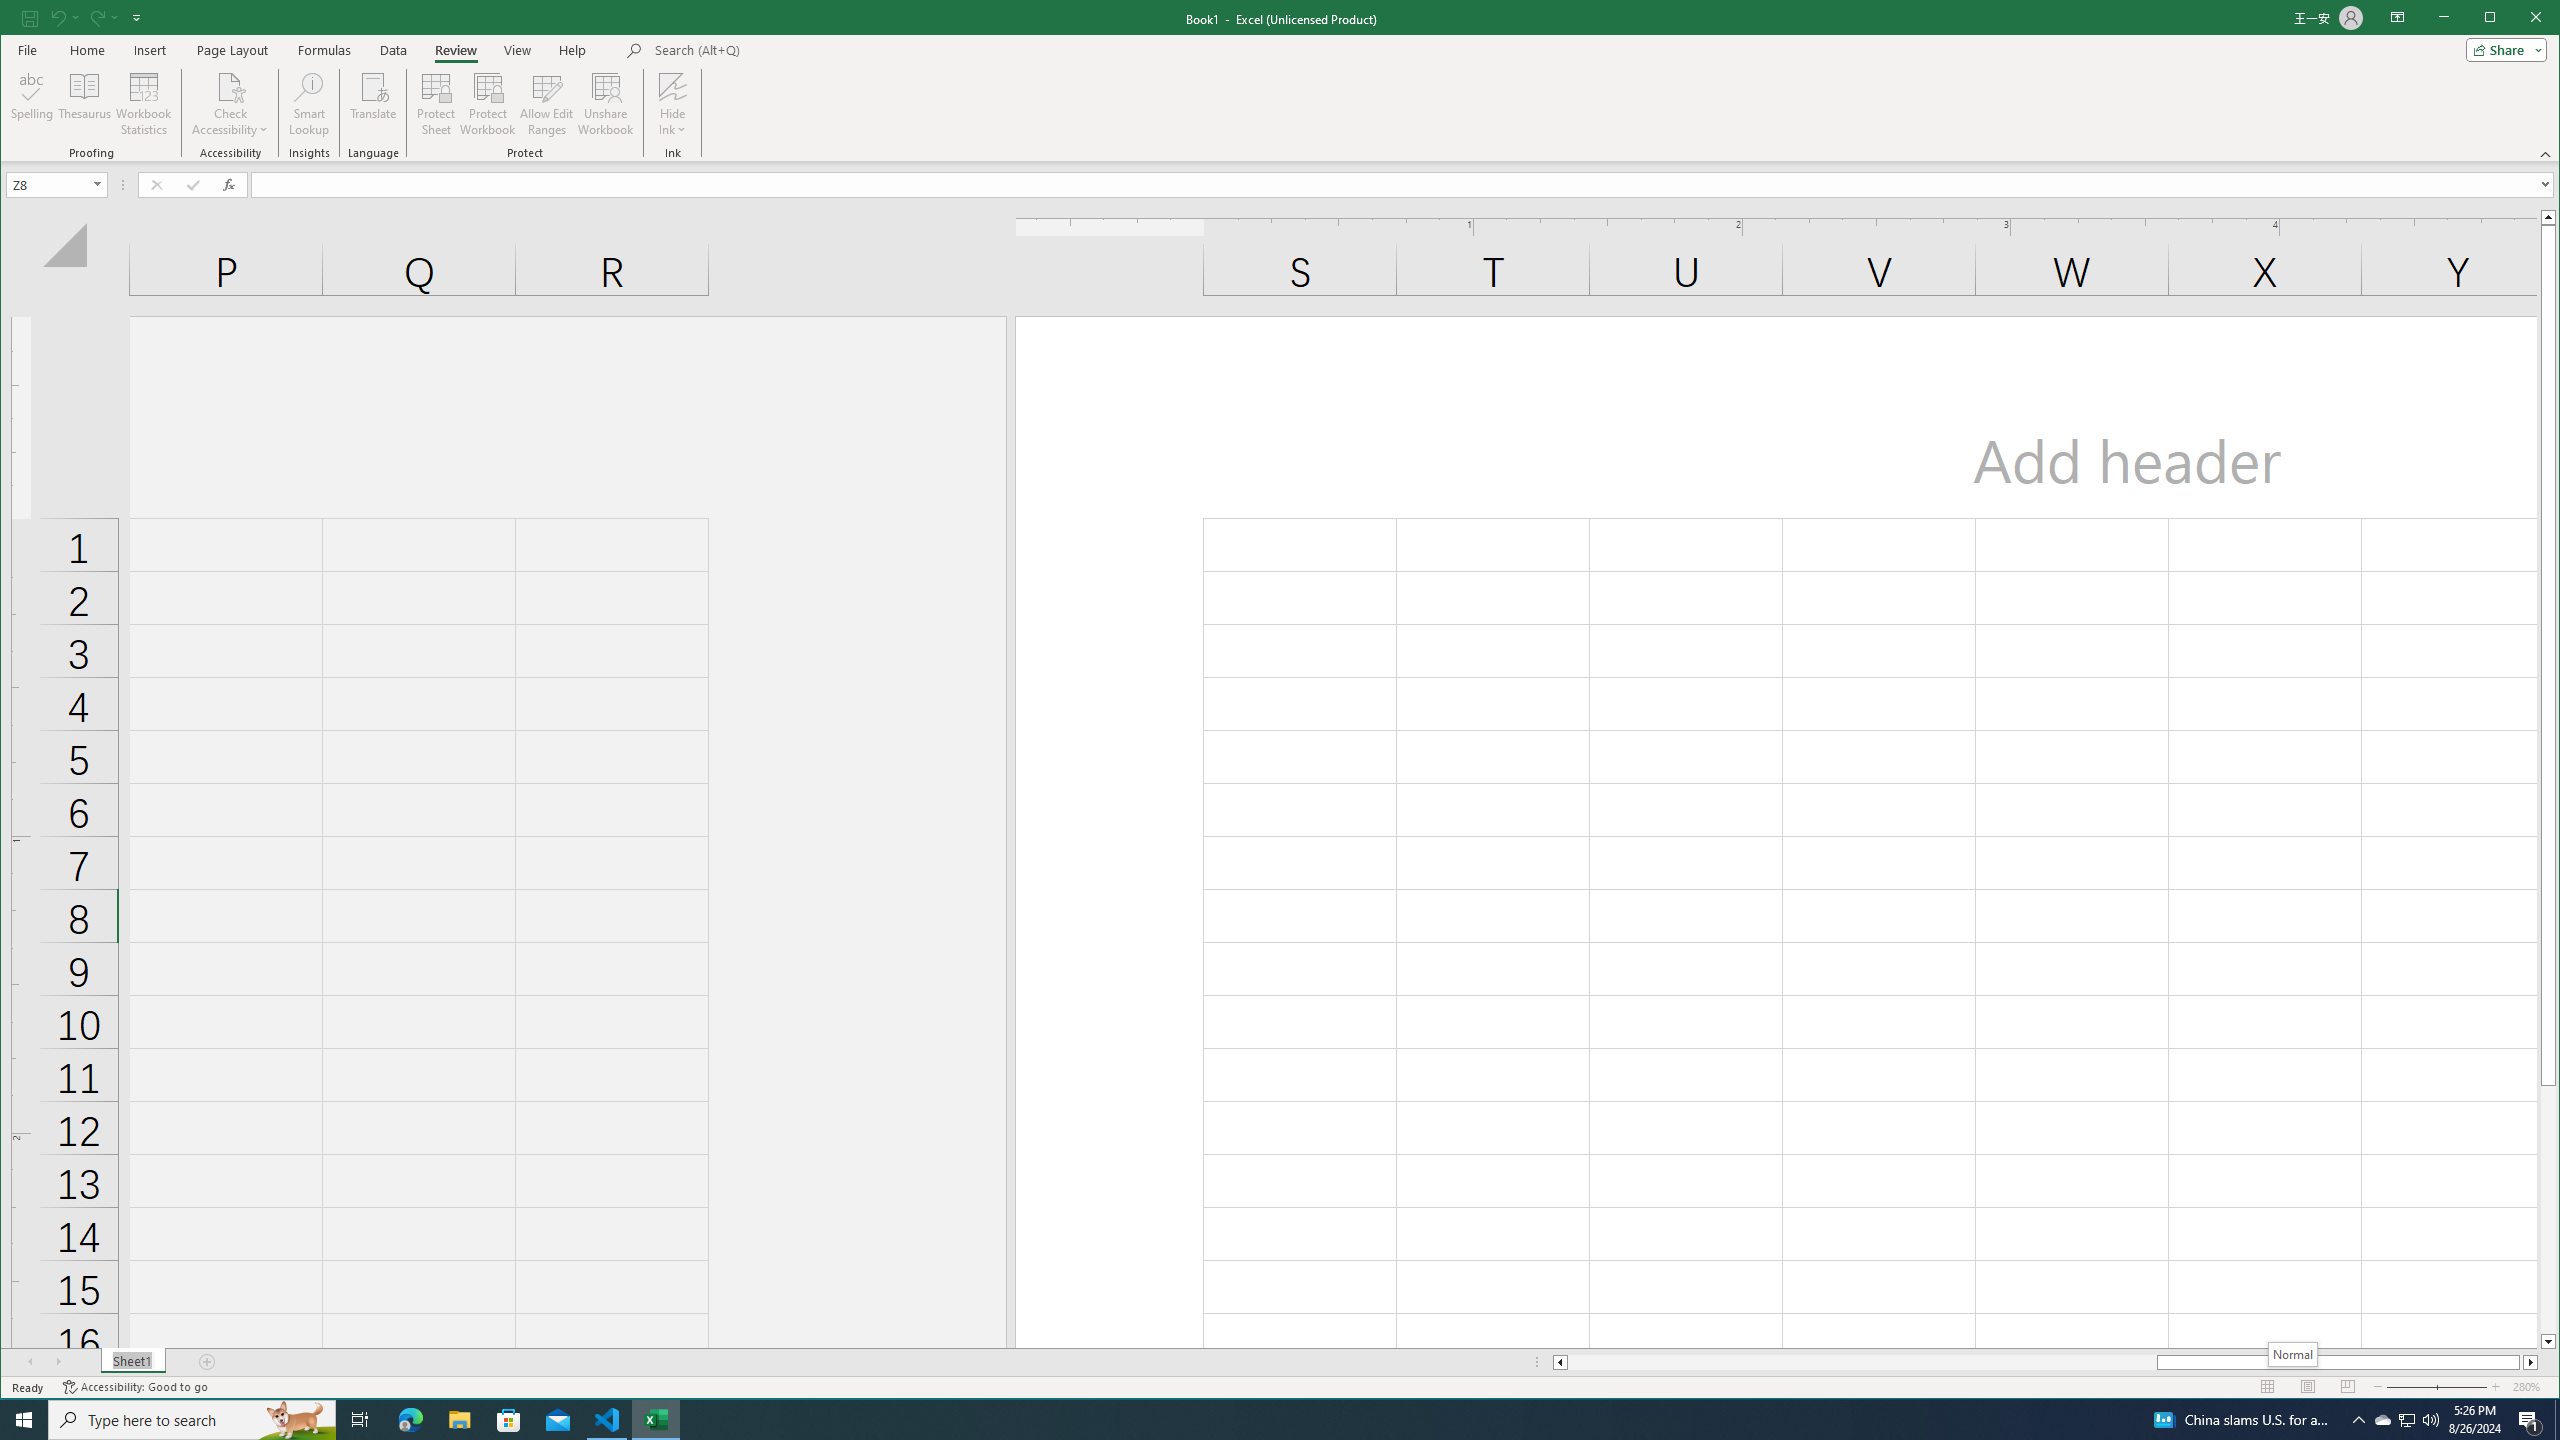 This screenshot has height=1440, width=2560. What do you see at coordinates (192, 1420) in the screenshot?
I see `Maximize` at bounding box center [192, 1420].